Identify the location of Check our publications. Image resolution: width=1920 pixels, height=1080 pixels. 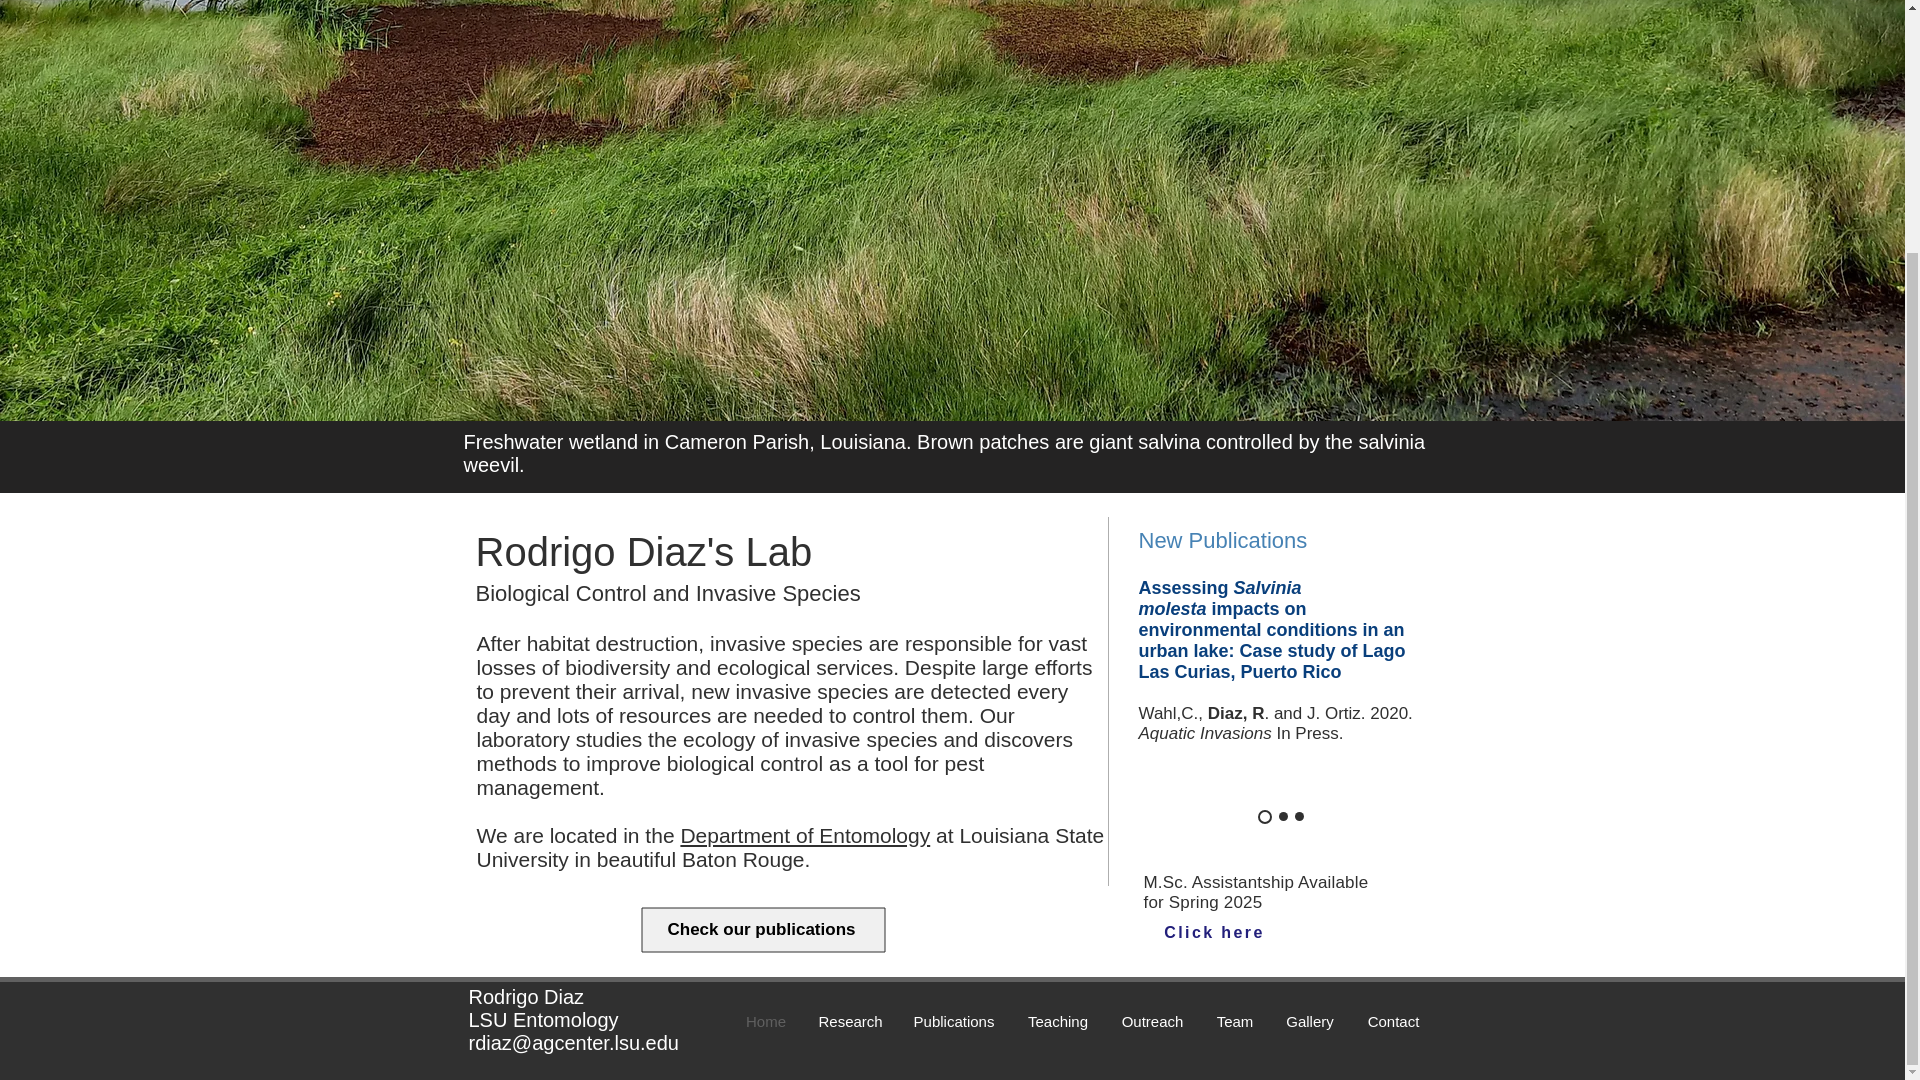
(762, 929).